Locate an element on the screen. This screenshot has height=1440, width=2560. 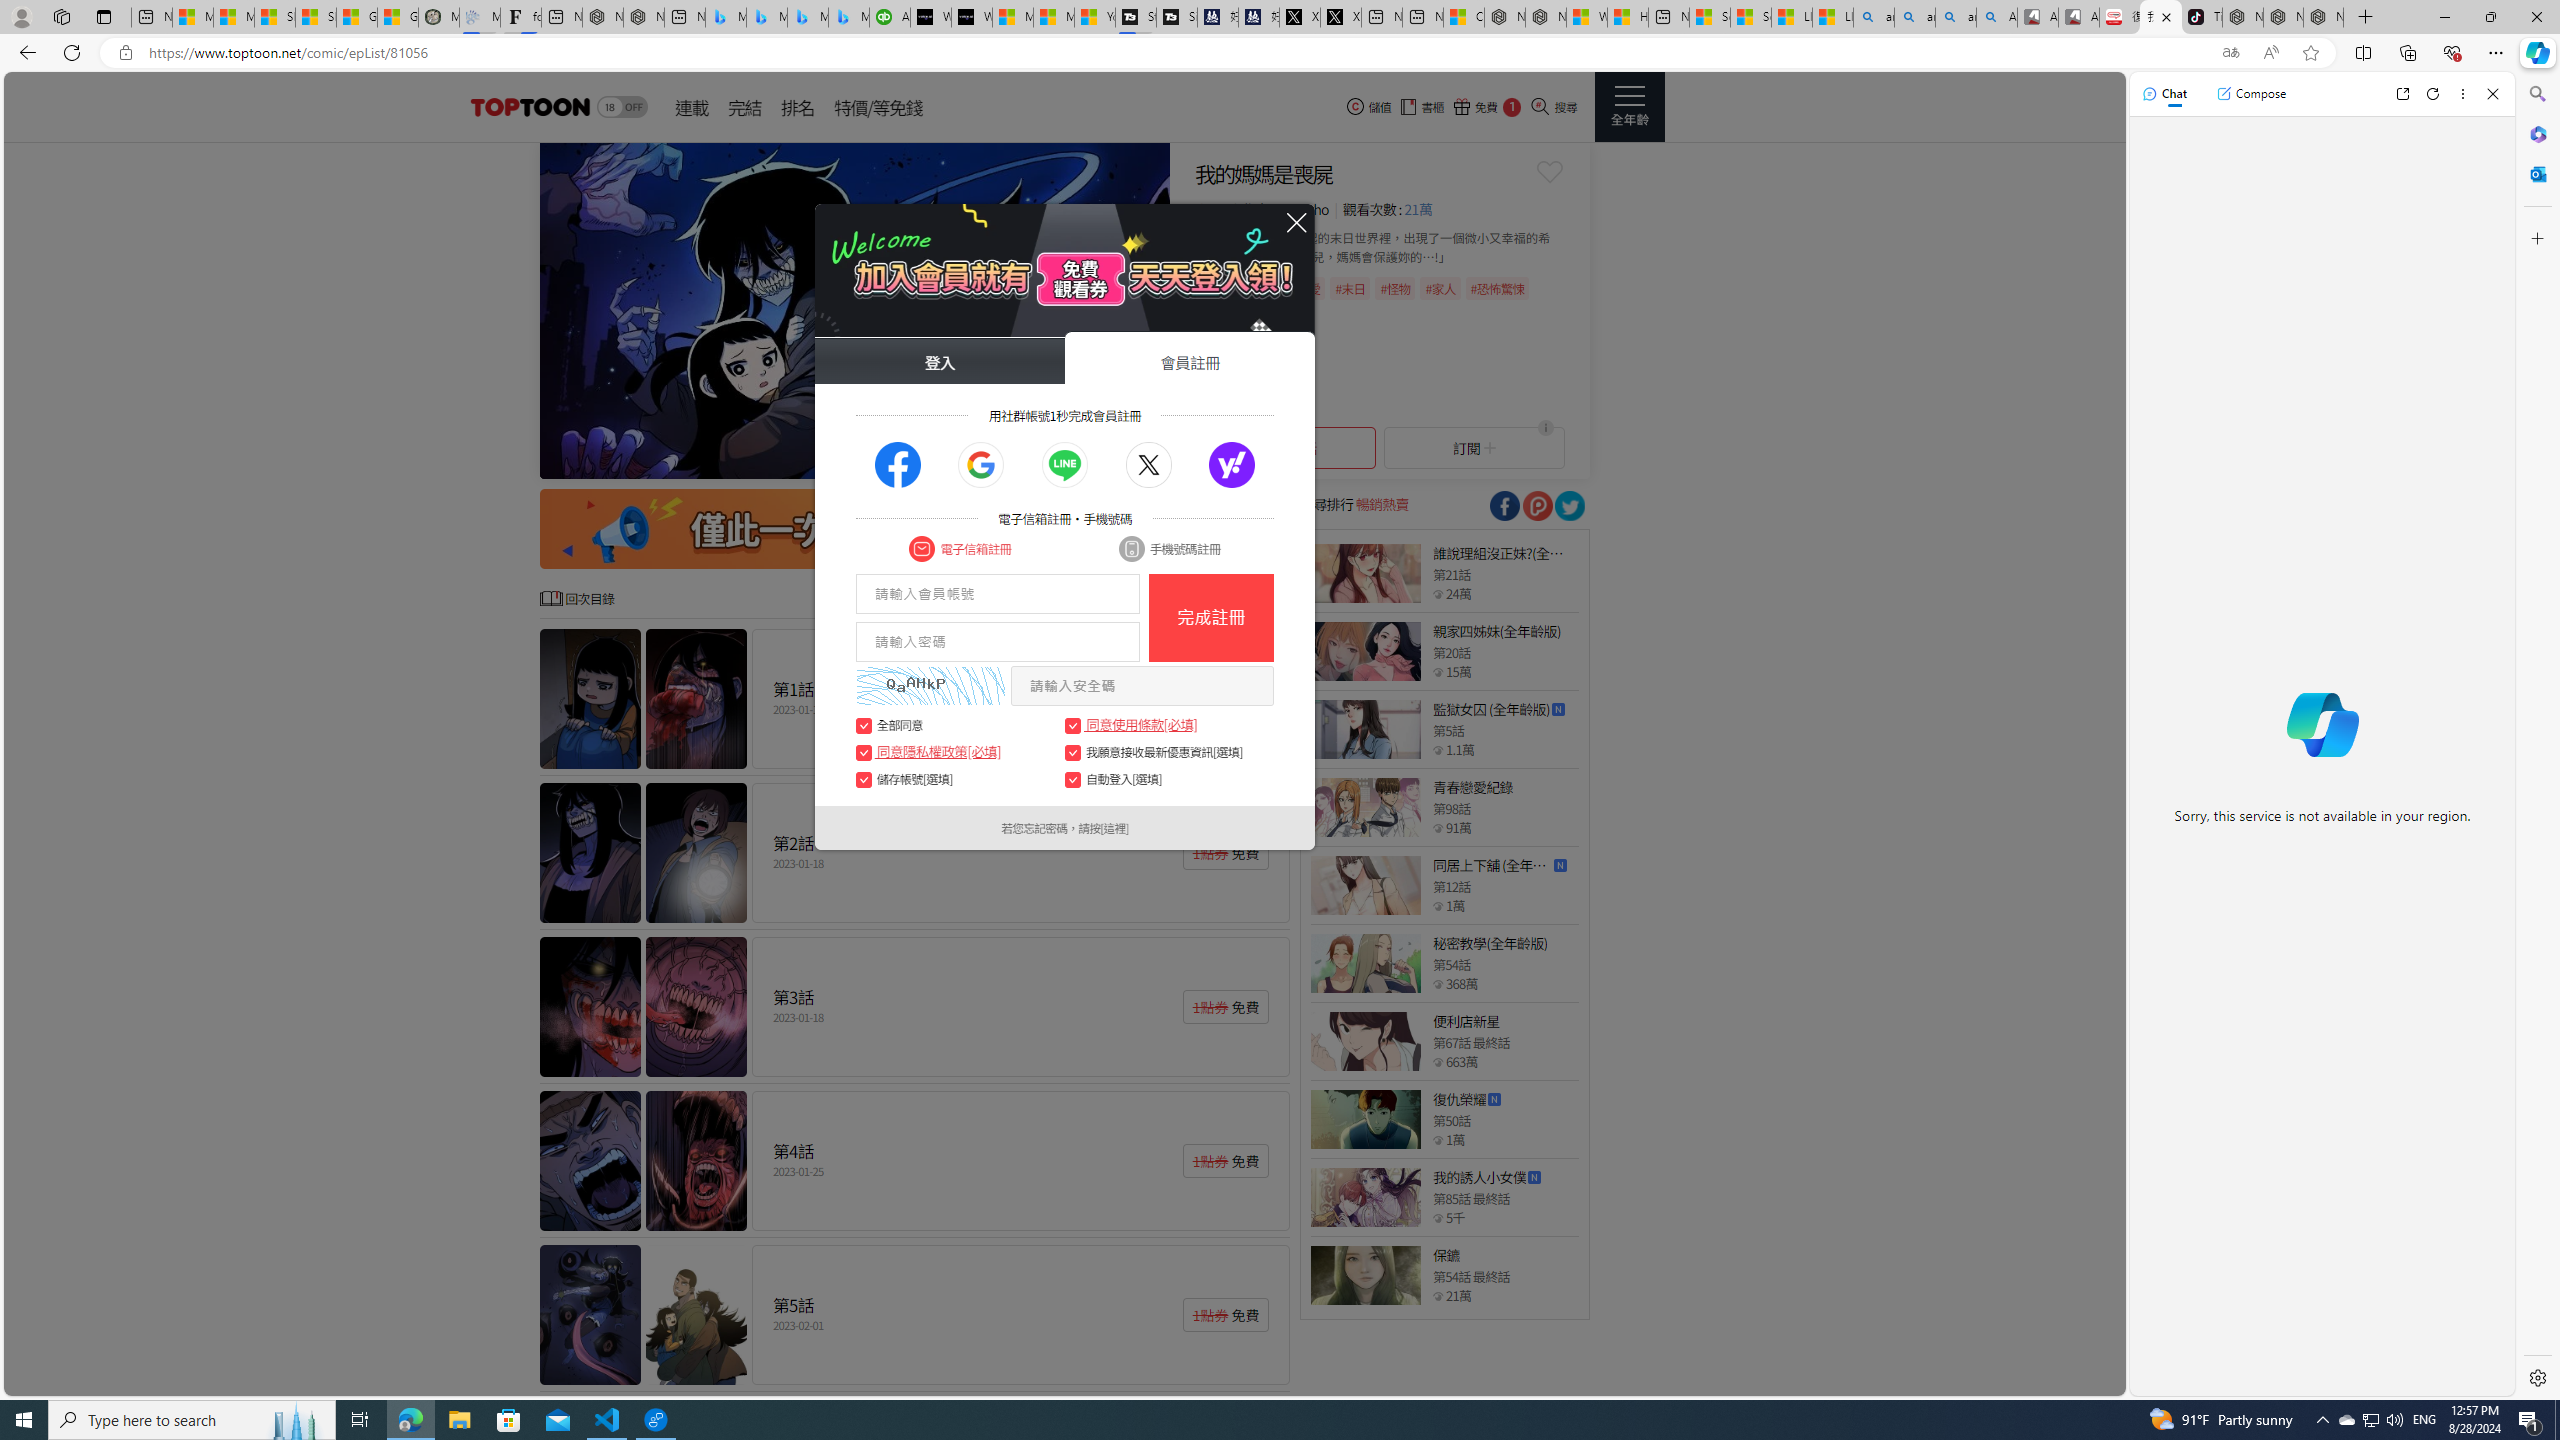
Class: thumb_img is located at coordinates (1365, 1274).